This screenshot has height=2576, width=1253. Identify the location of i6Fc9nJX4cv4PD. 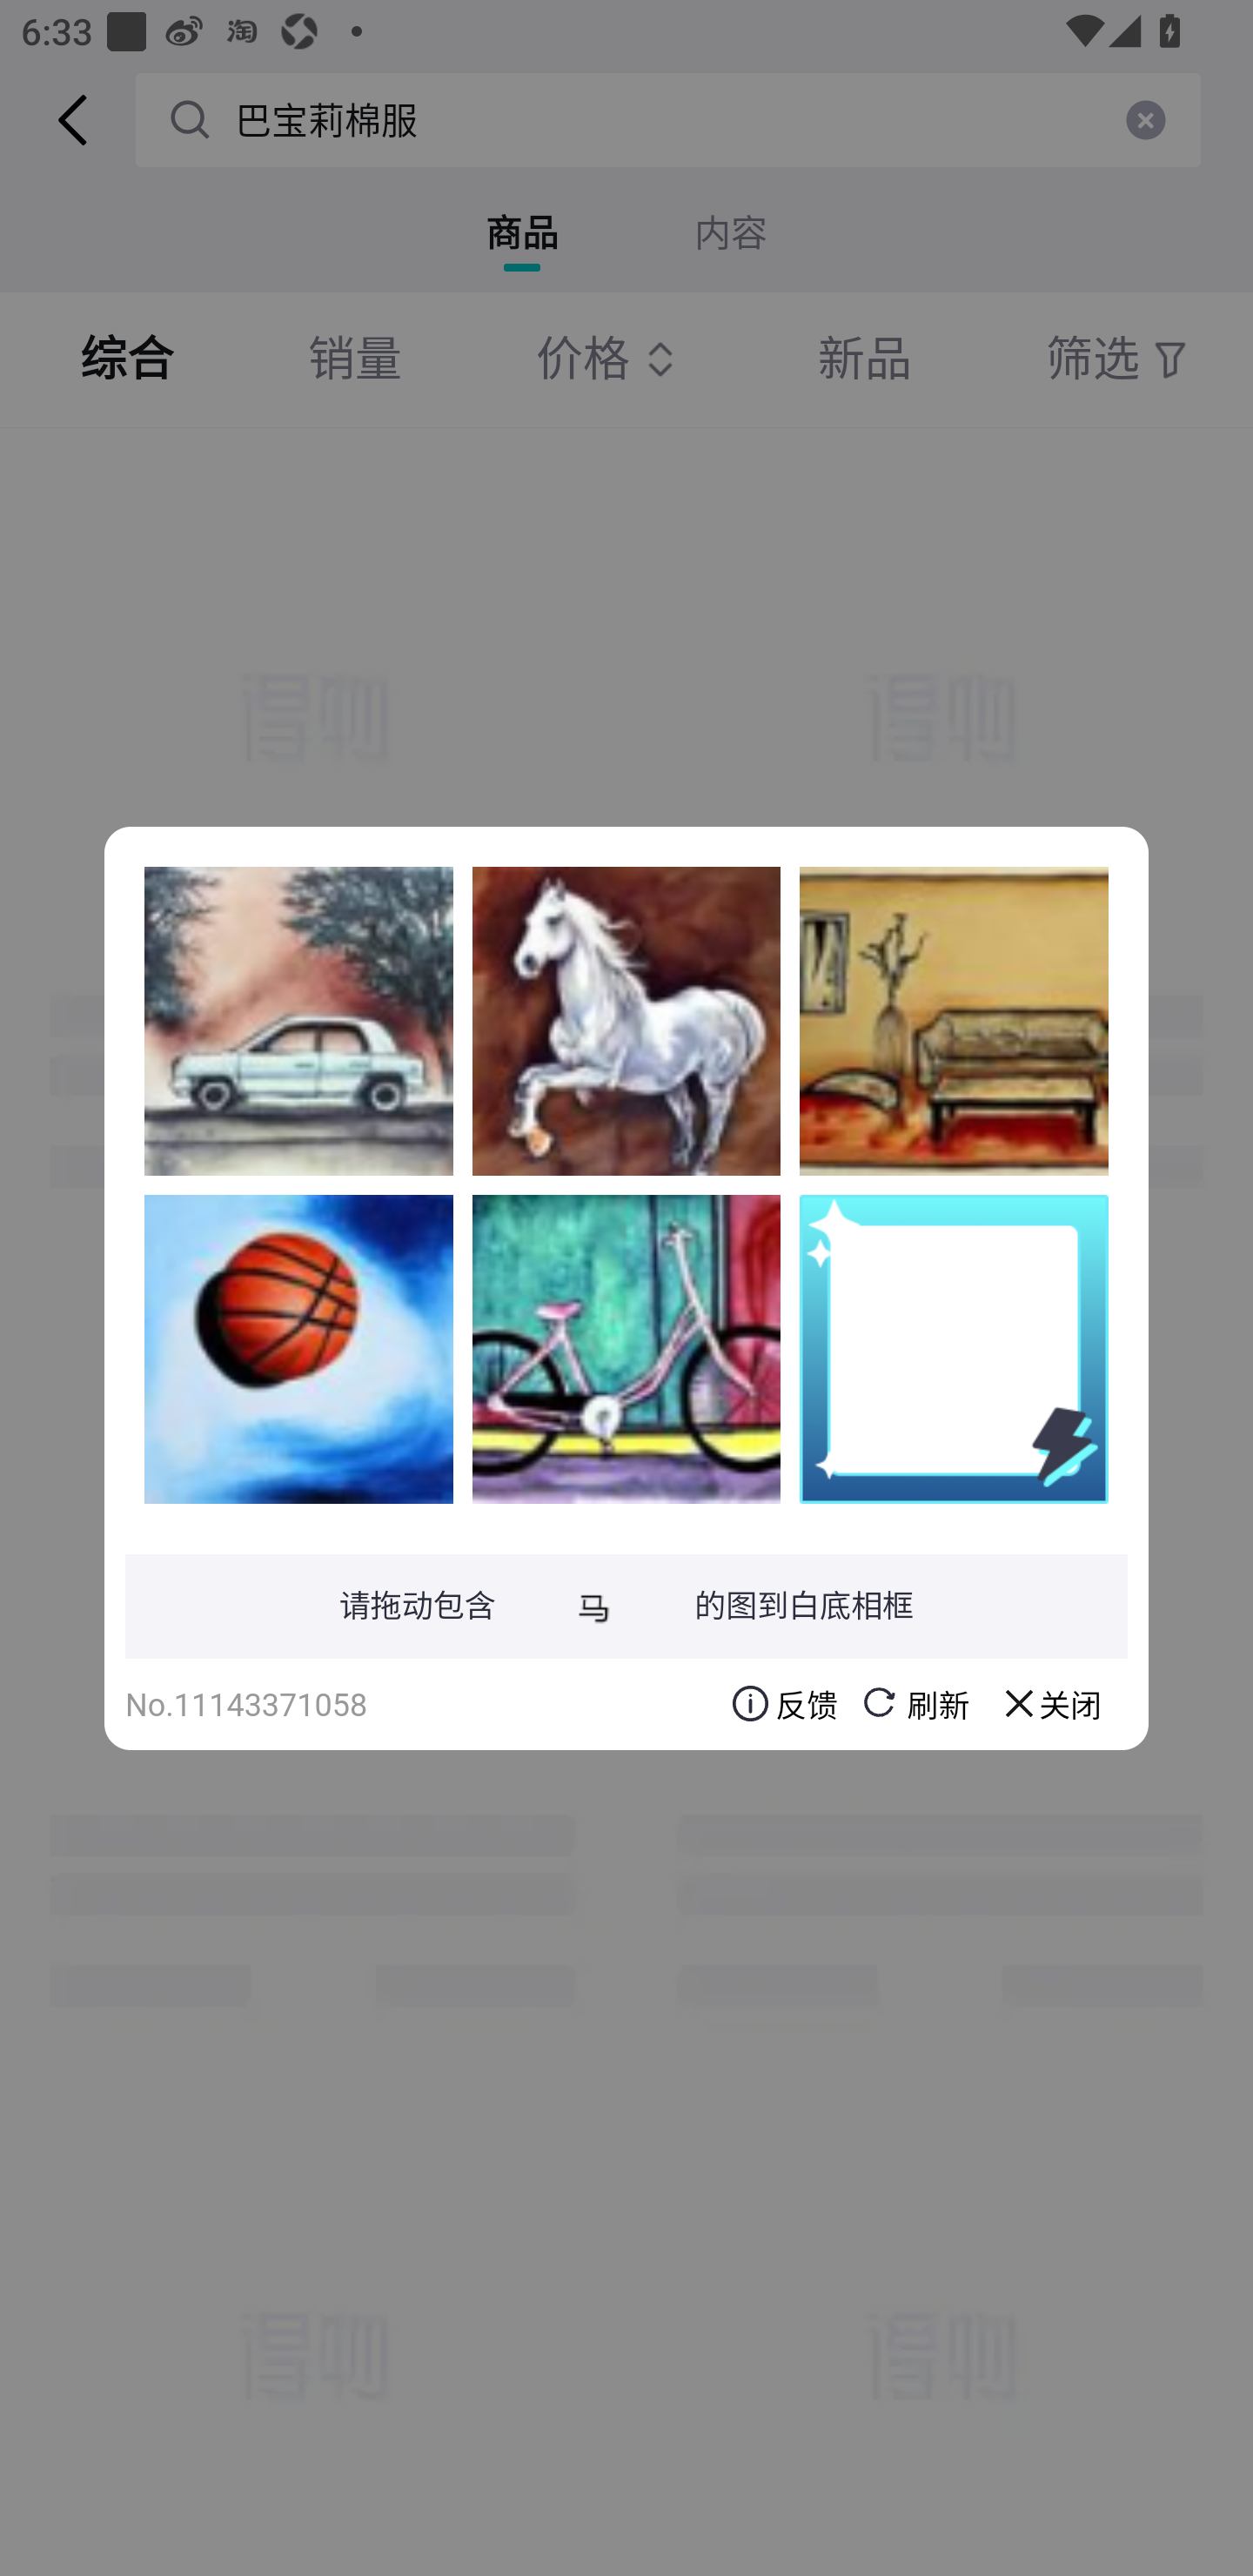
(626, 1348).